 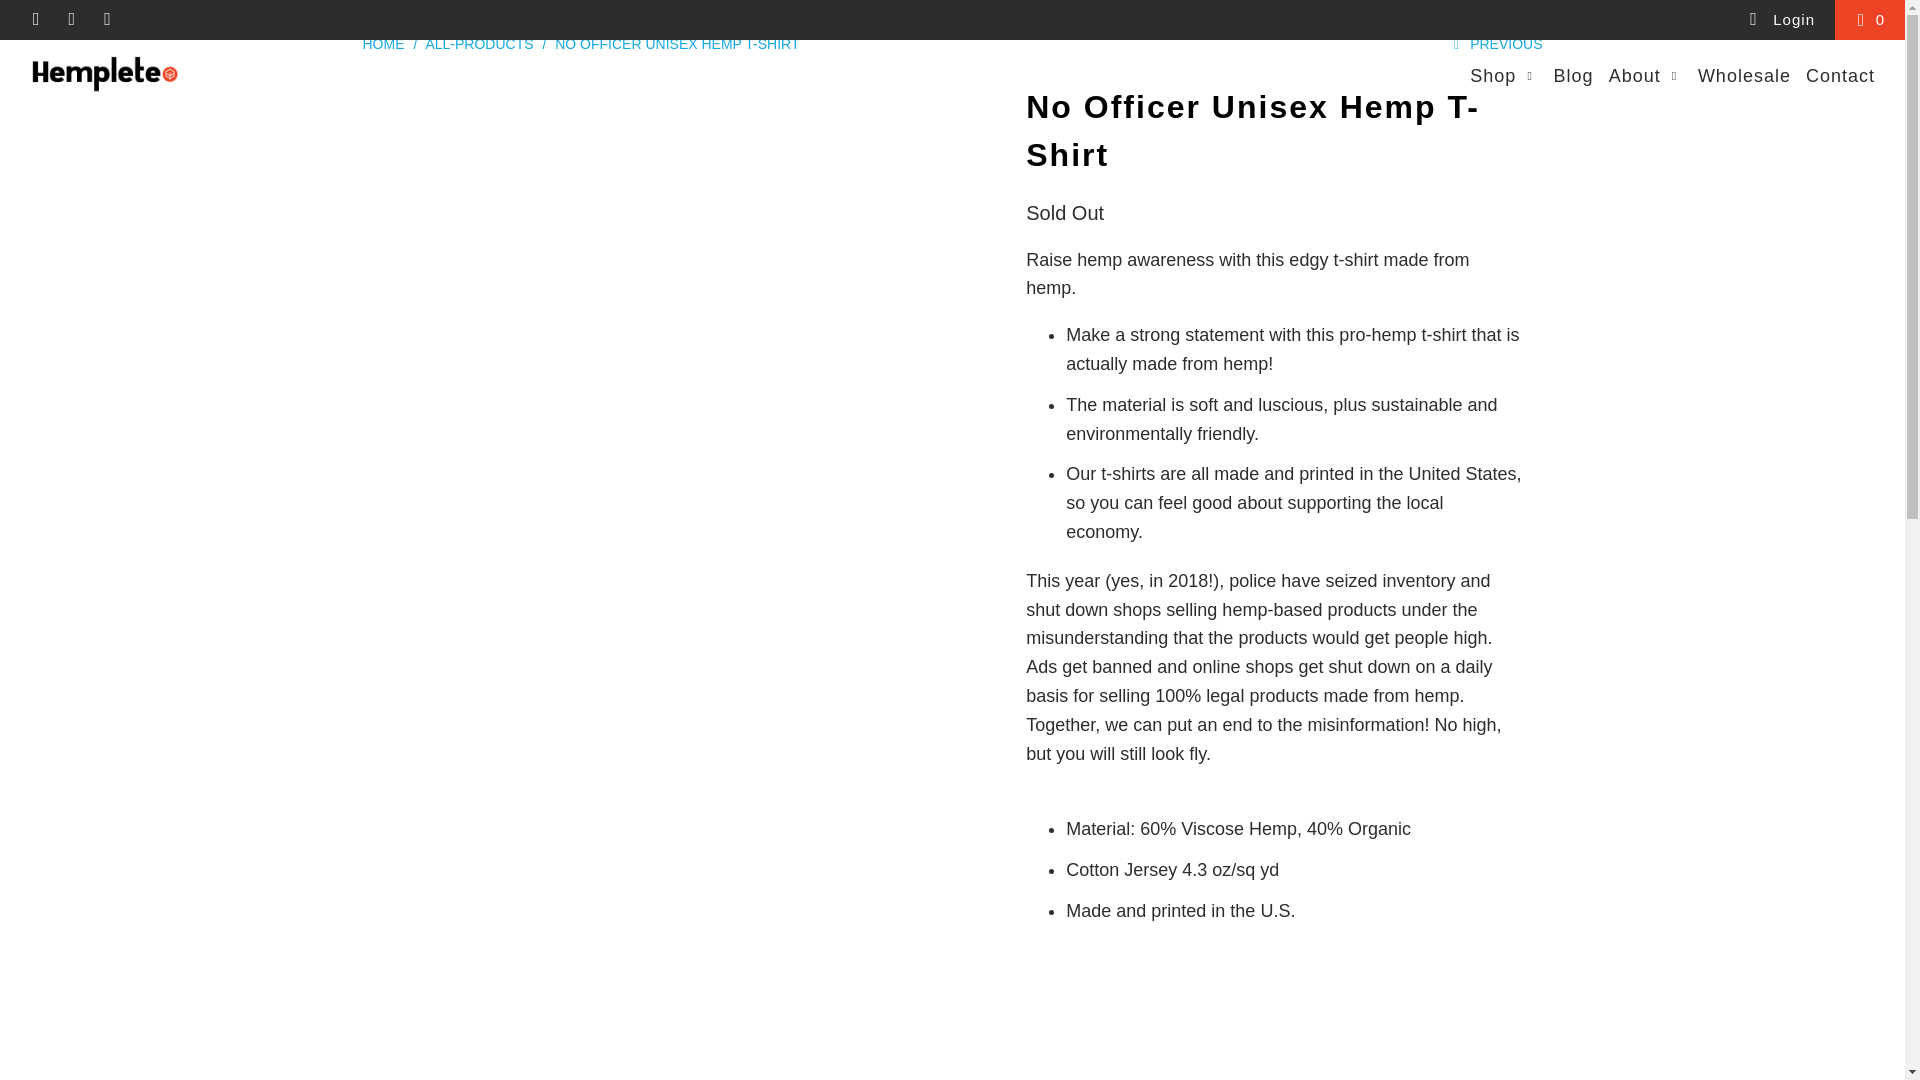 I want to click on Wholesale, so click(x=1744, y=76).